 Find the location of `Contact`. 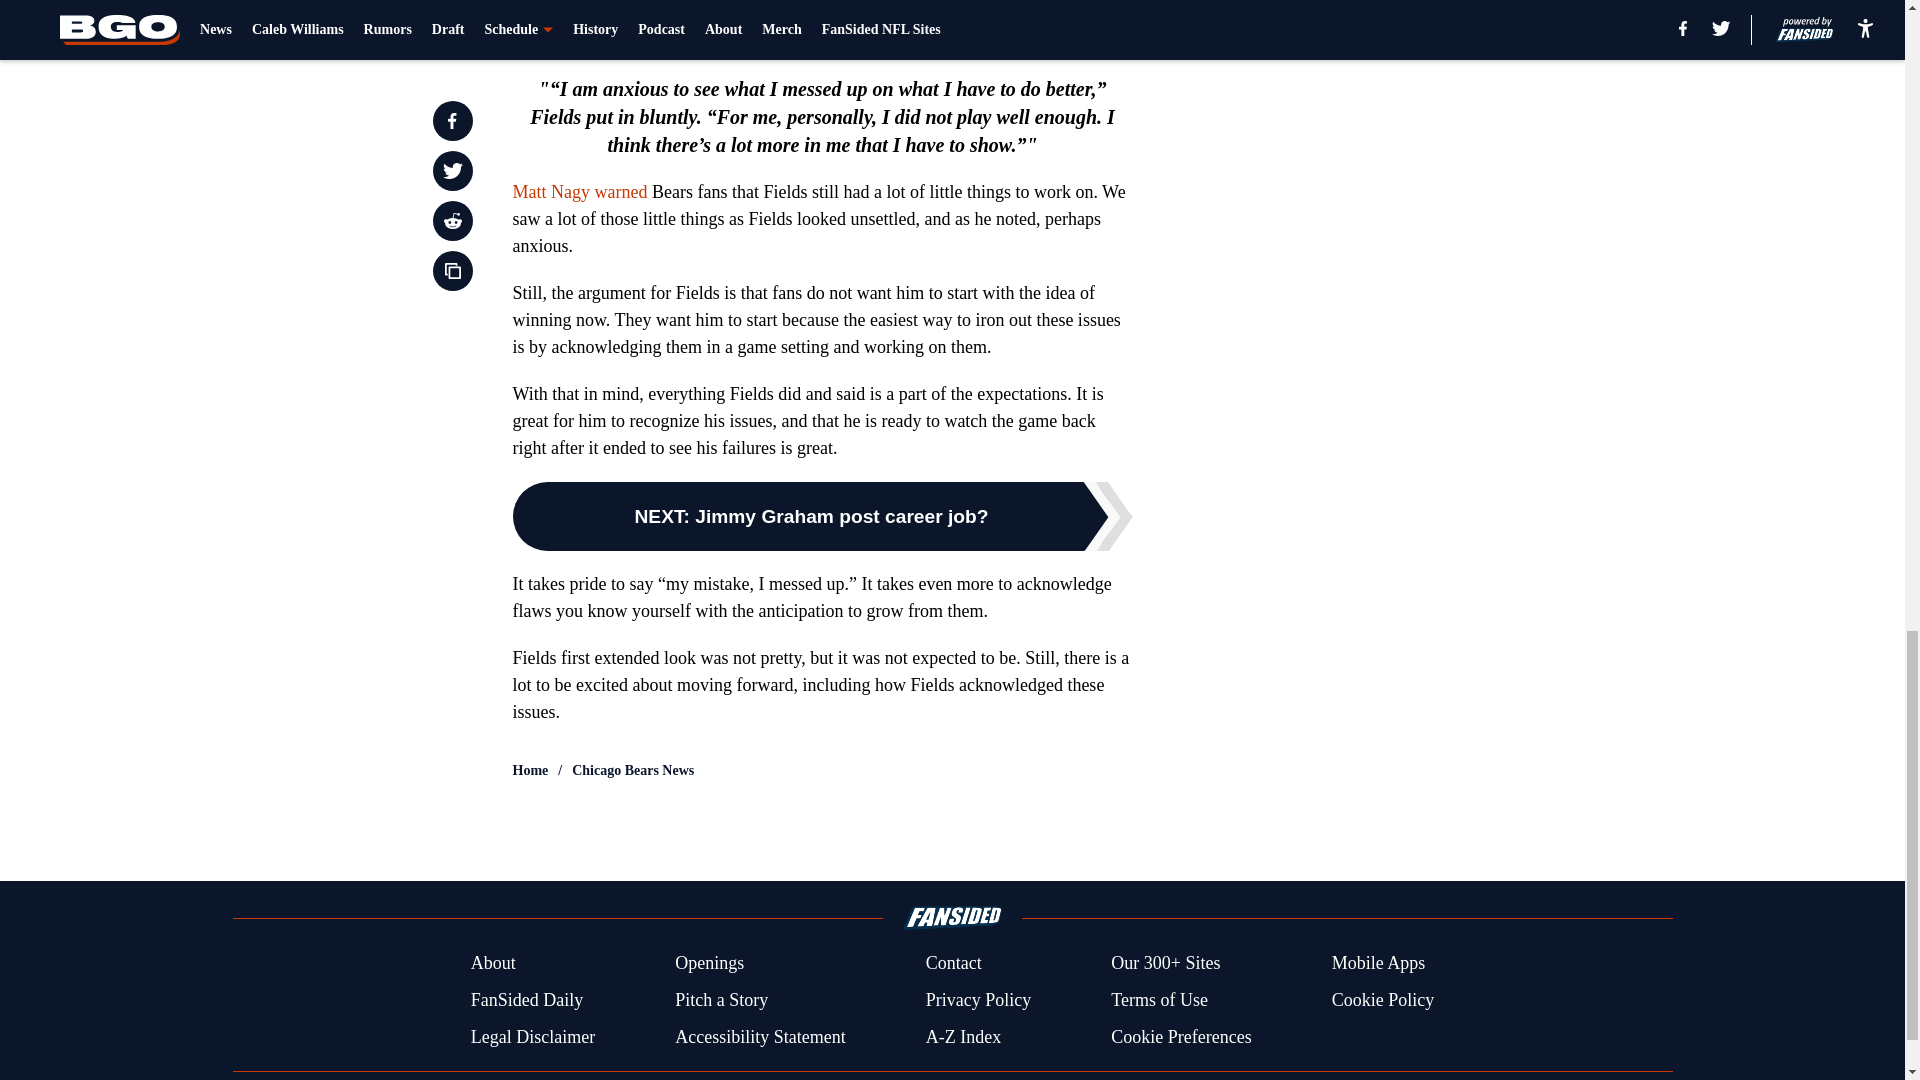

Contact is located at coordinates (953, 964).